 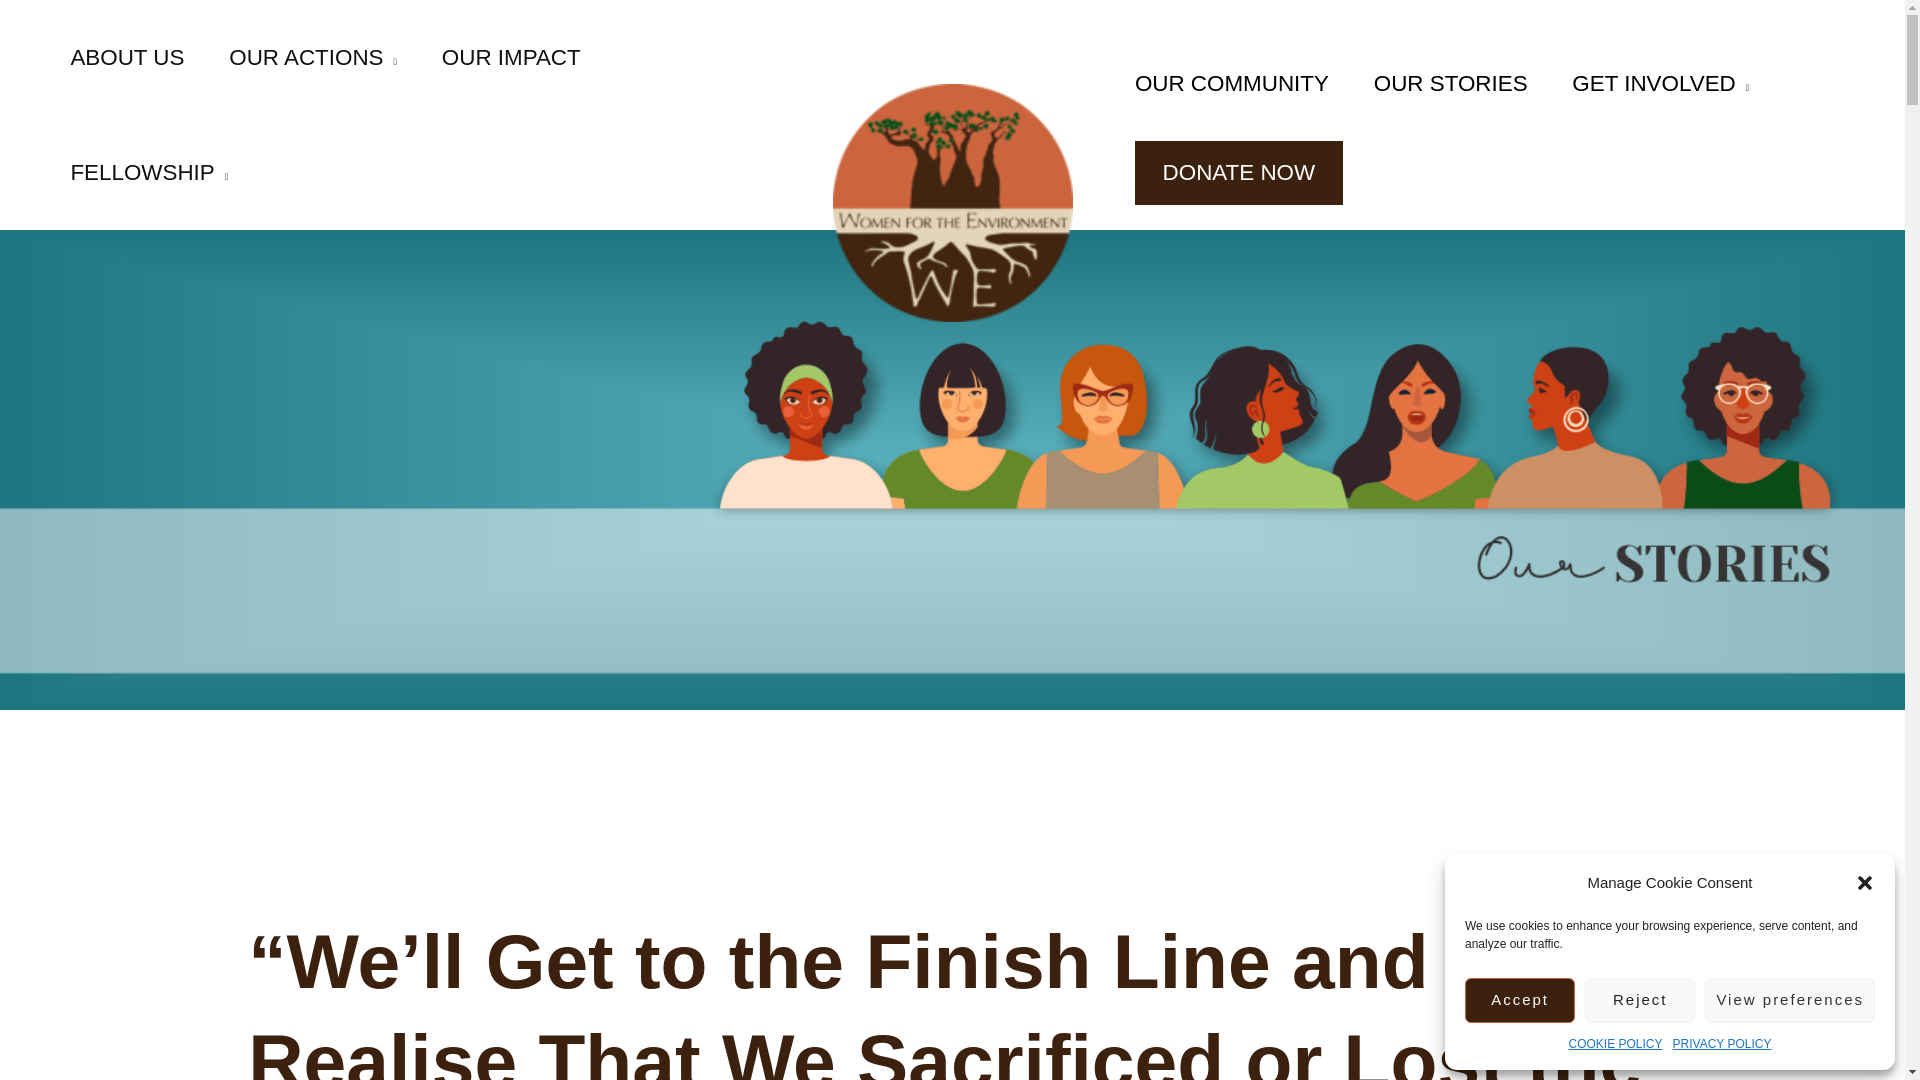 I want to click on View preferences, so click(x=1790, y=1000).